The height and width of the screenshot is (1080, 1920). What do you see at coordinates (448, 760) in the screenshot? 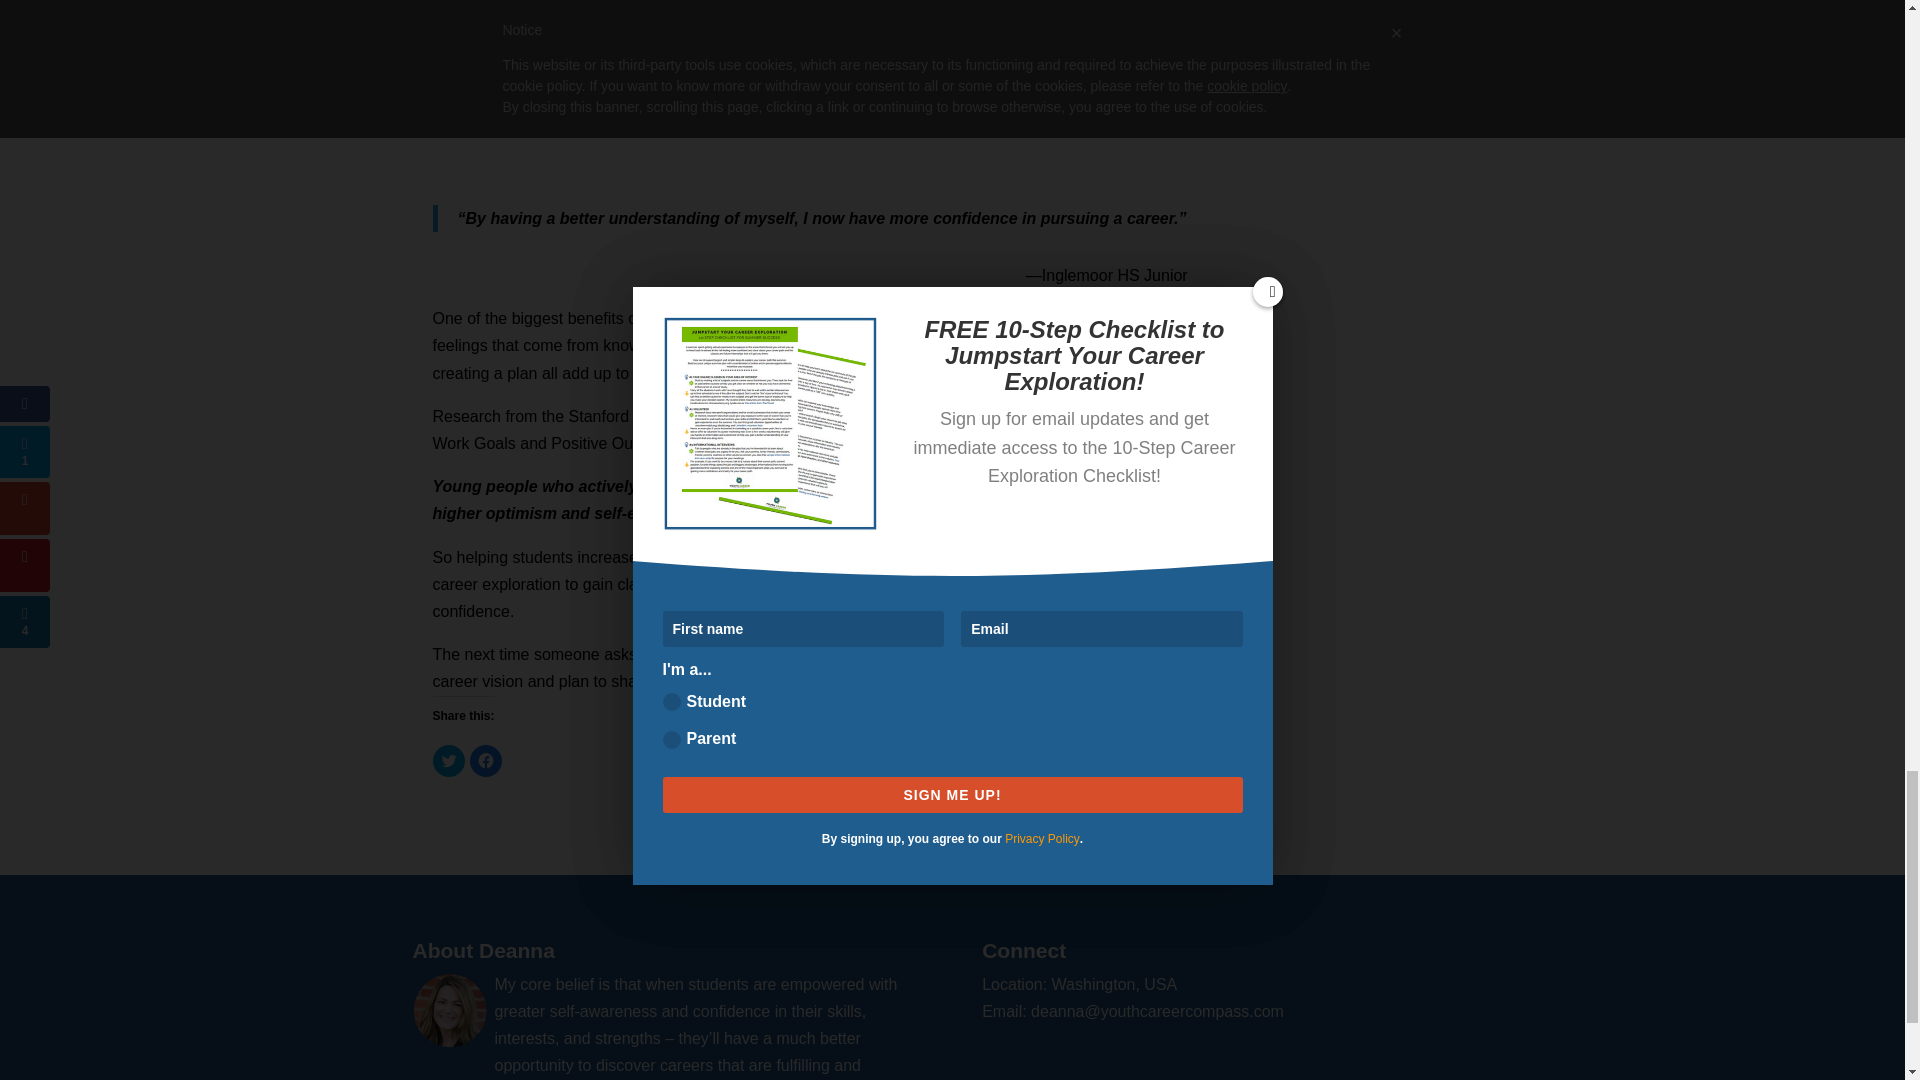
I see `Click to share on Twitter` at bounding box center [448, 760].